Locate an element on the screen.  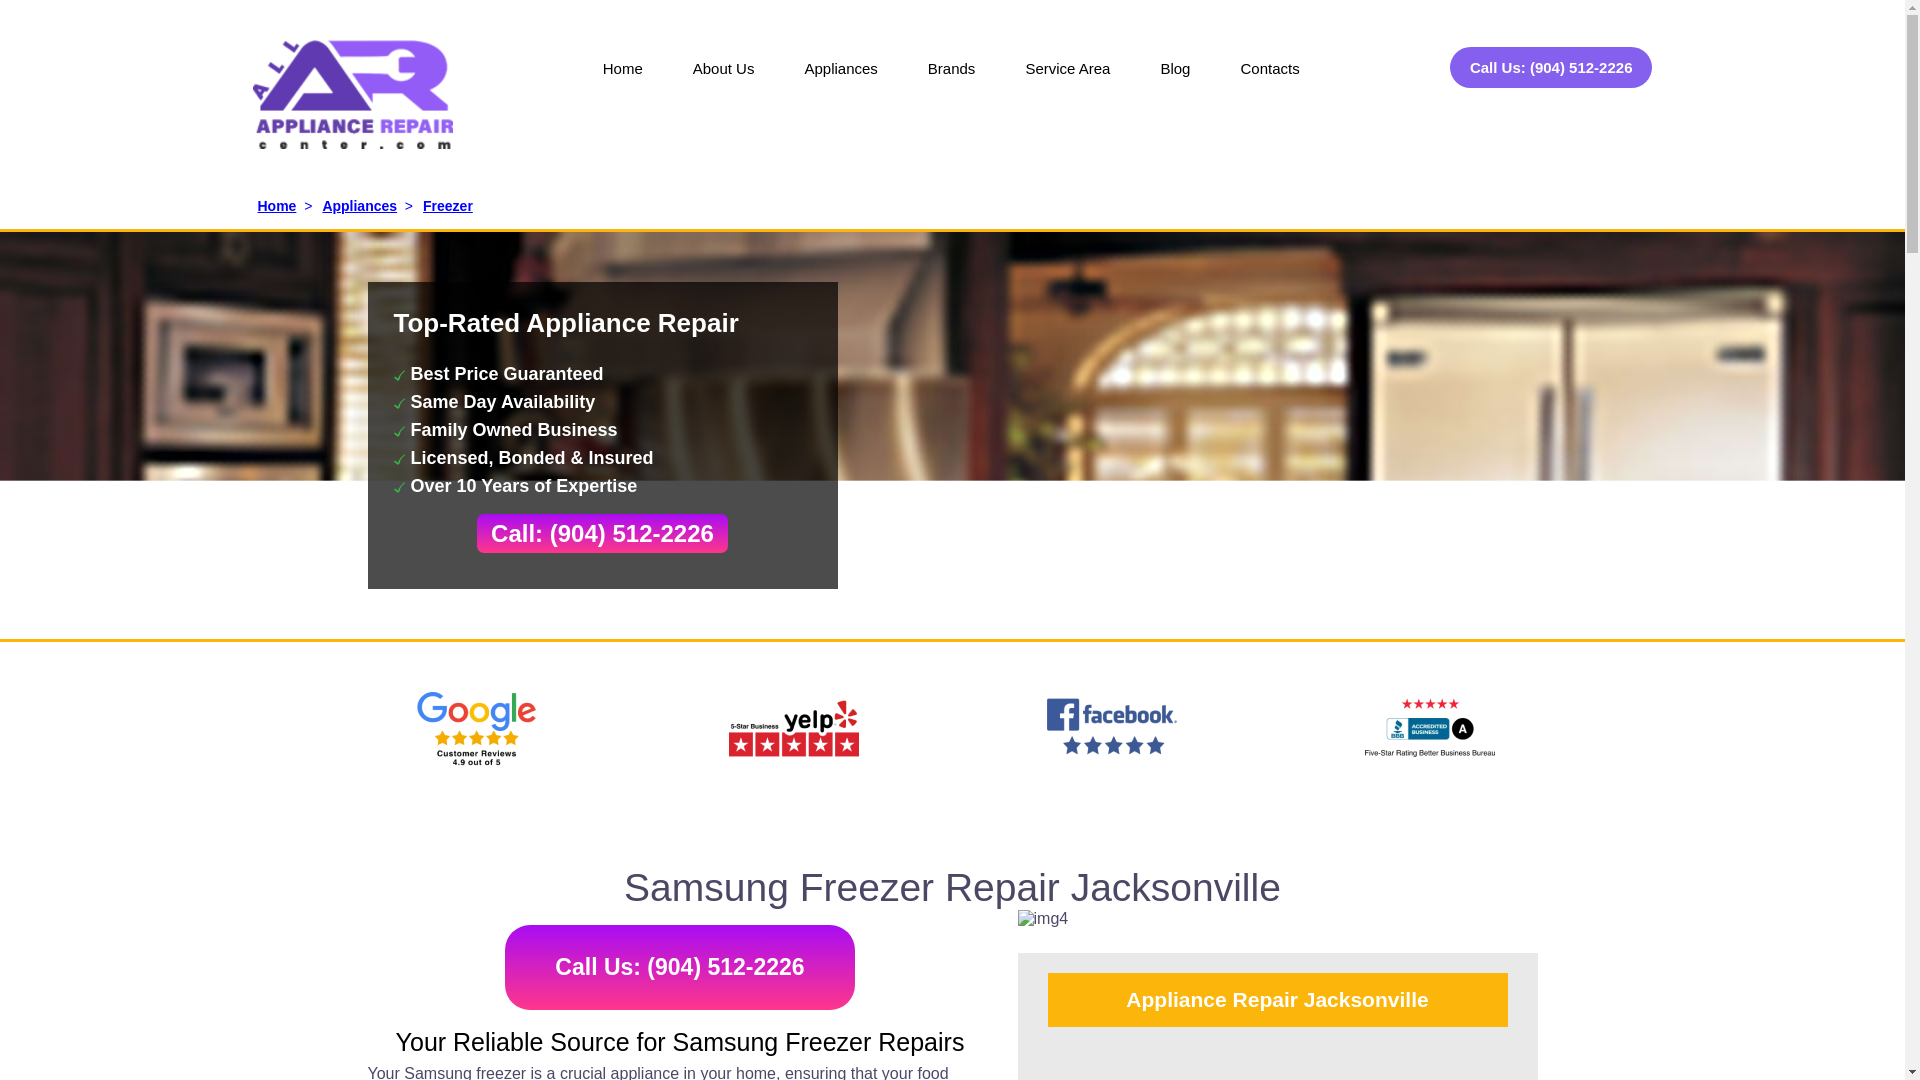
Appliances is located at coordinates (840, 82).